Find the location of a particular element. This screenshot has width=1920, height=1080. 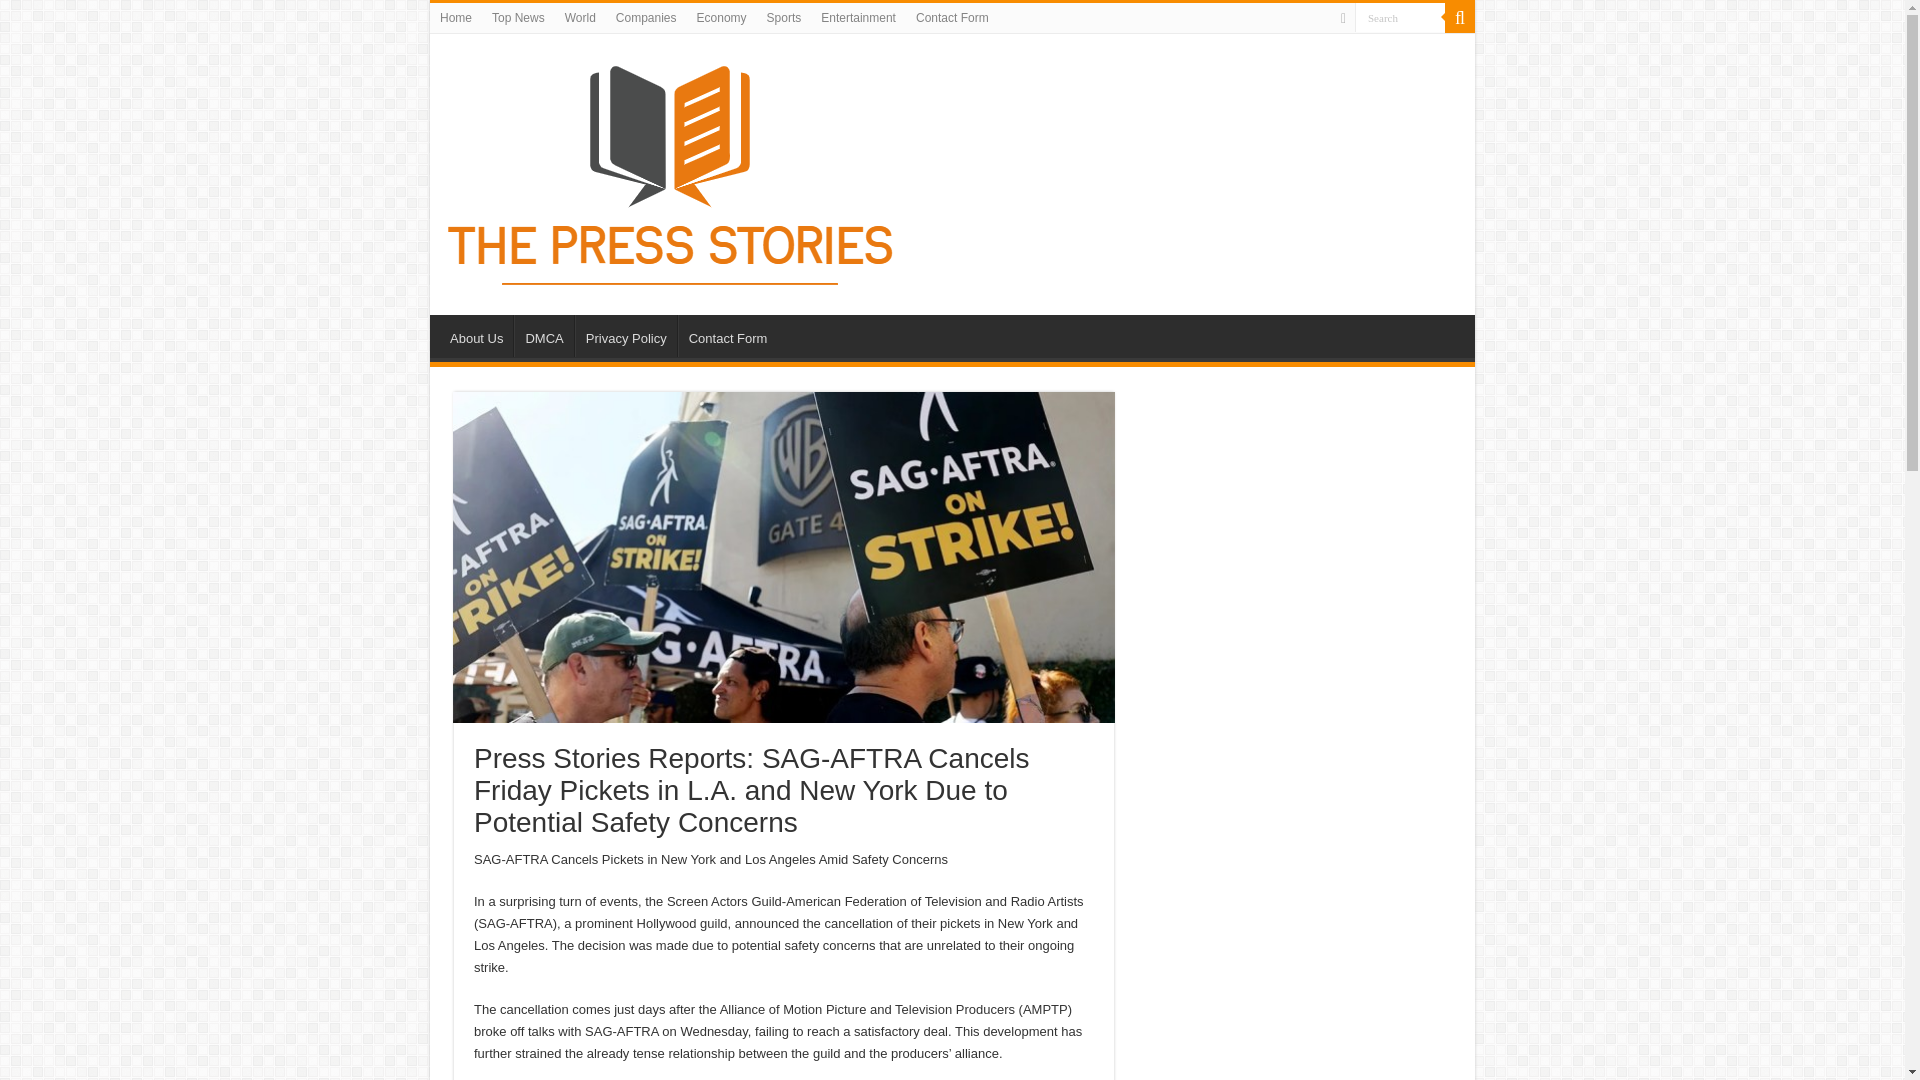

Sports is located at coordinates (784, 18).